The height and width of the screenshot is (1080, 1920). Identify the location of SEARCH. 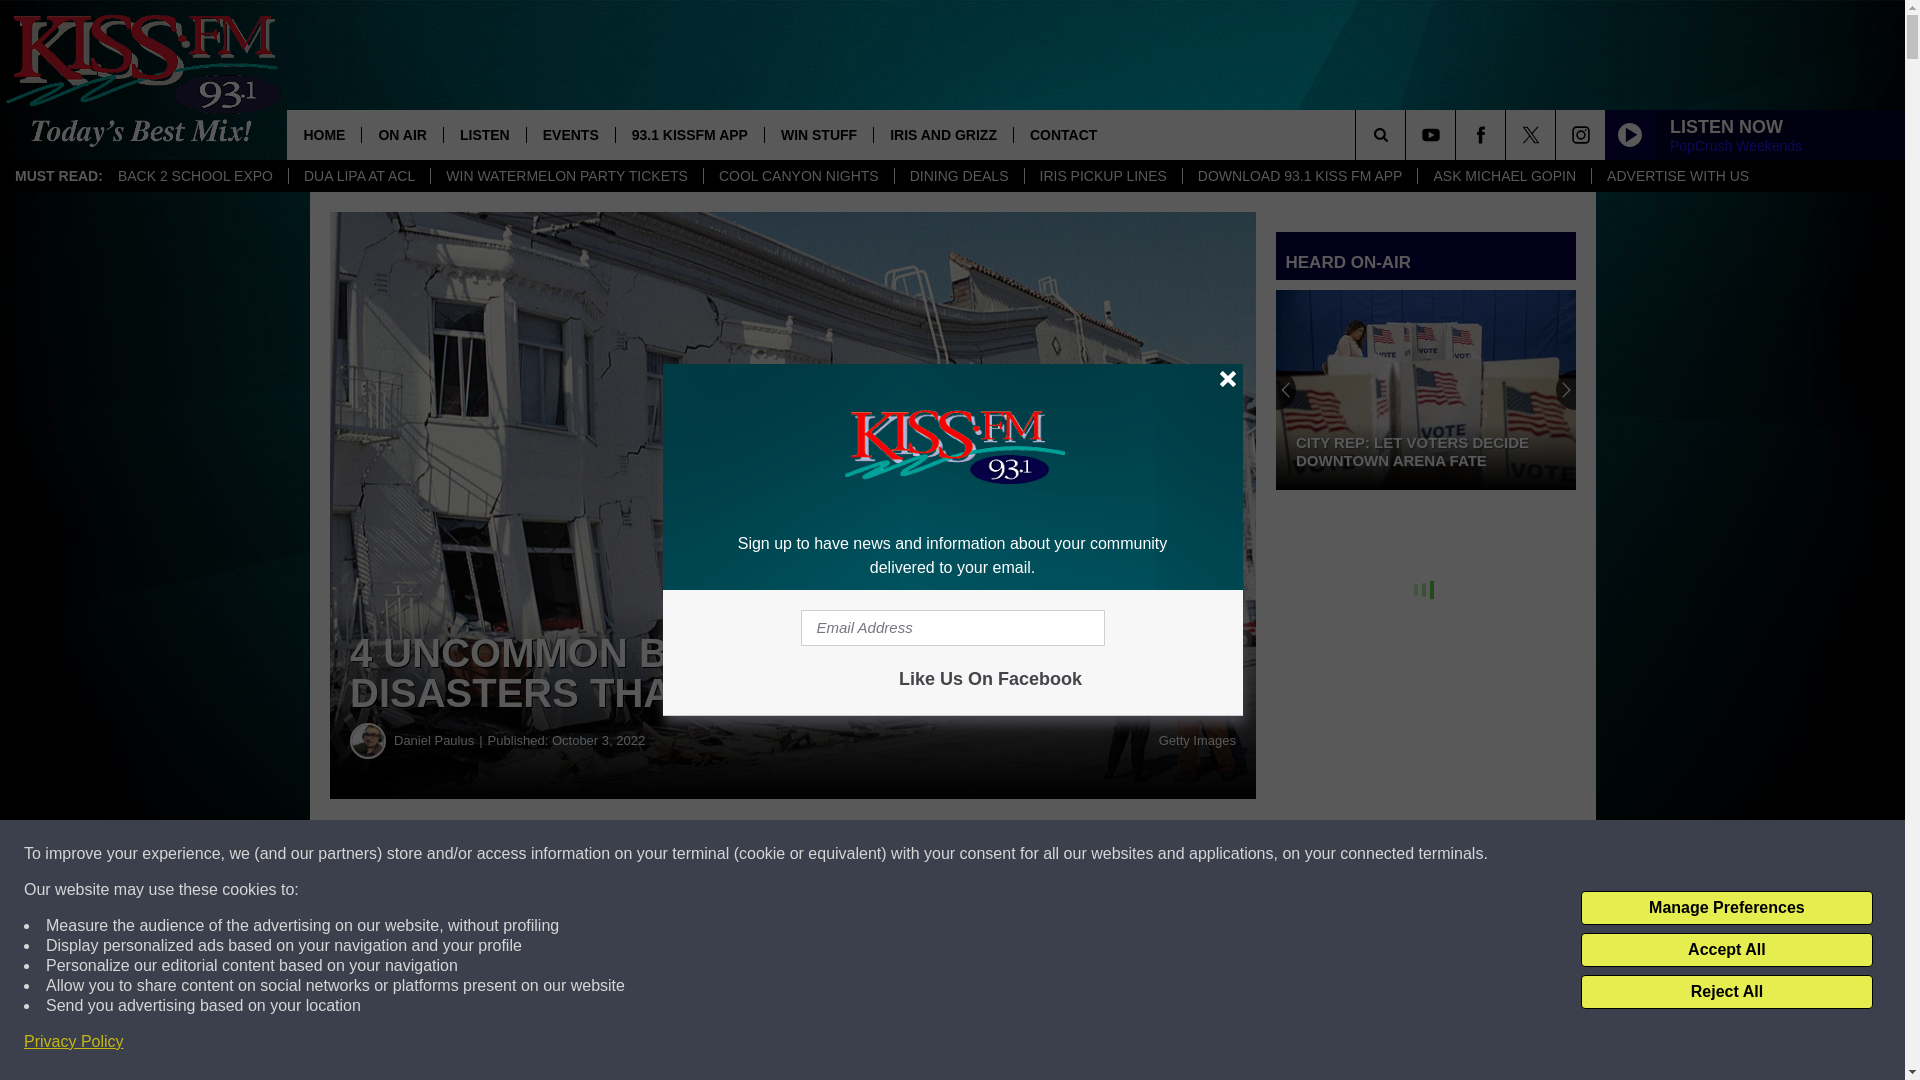
(1408, 134).